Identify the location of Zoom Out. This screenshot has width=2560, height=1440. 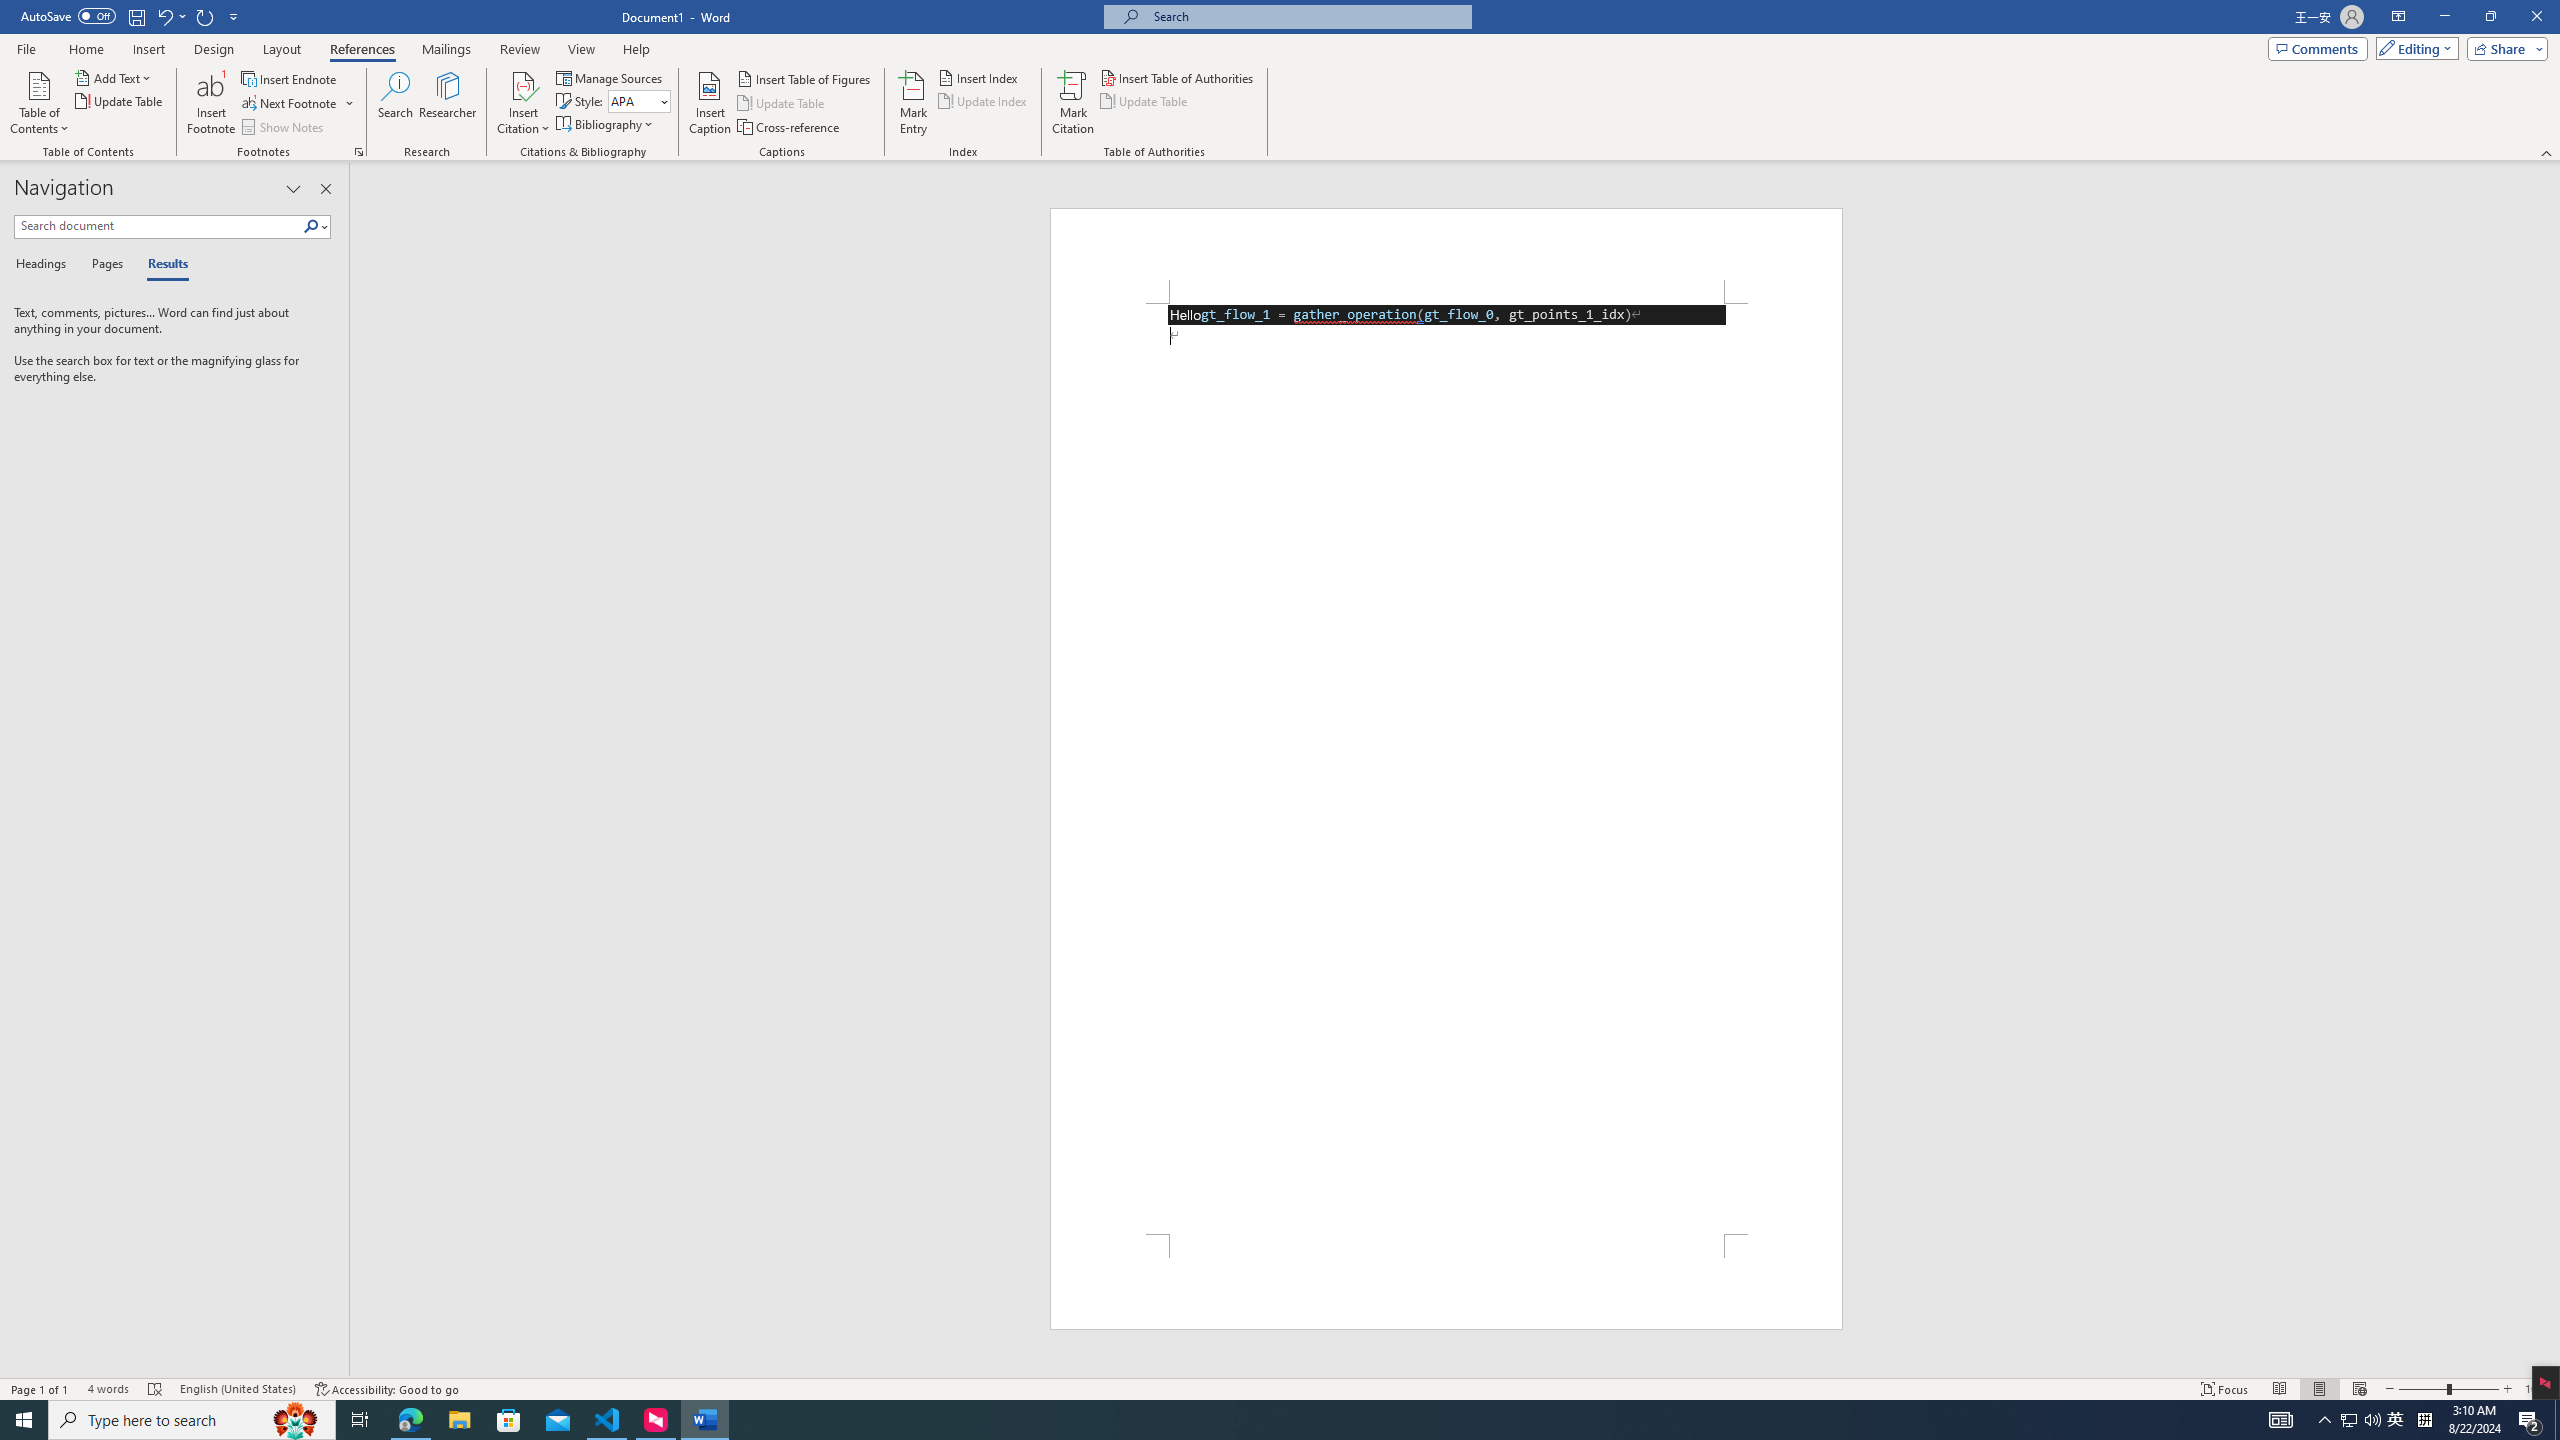
(2422, 1389).